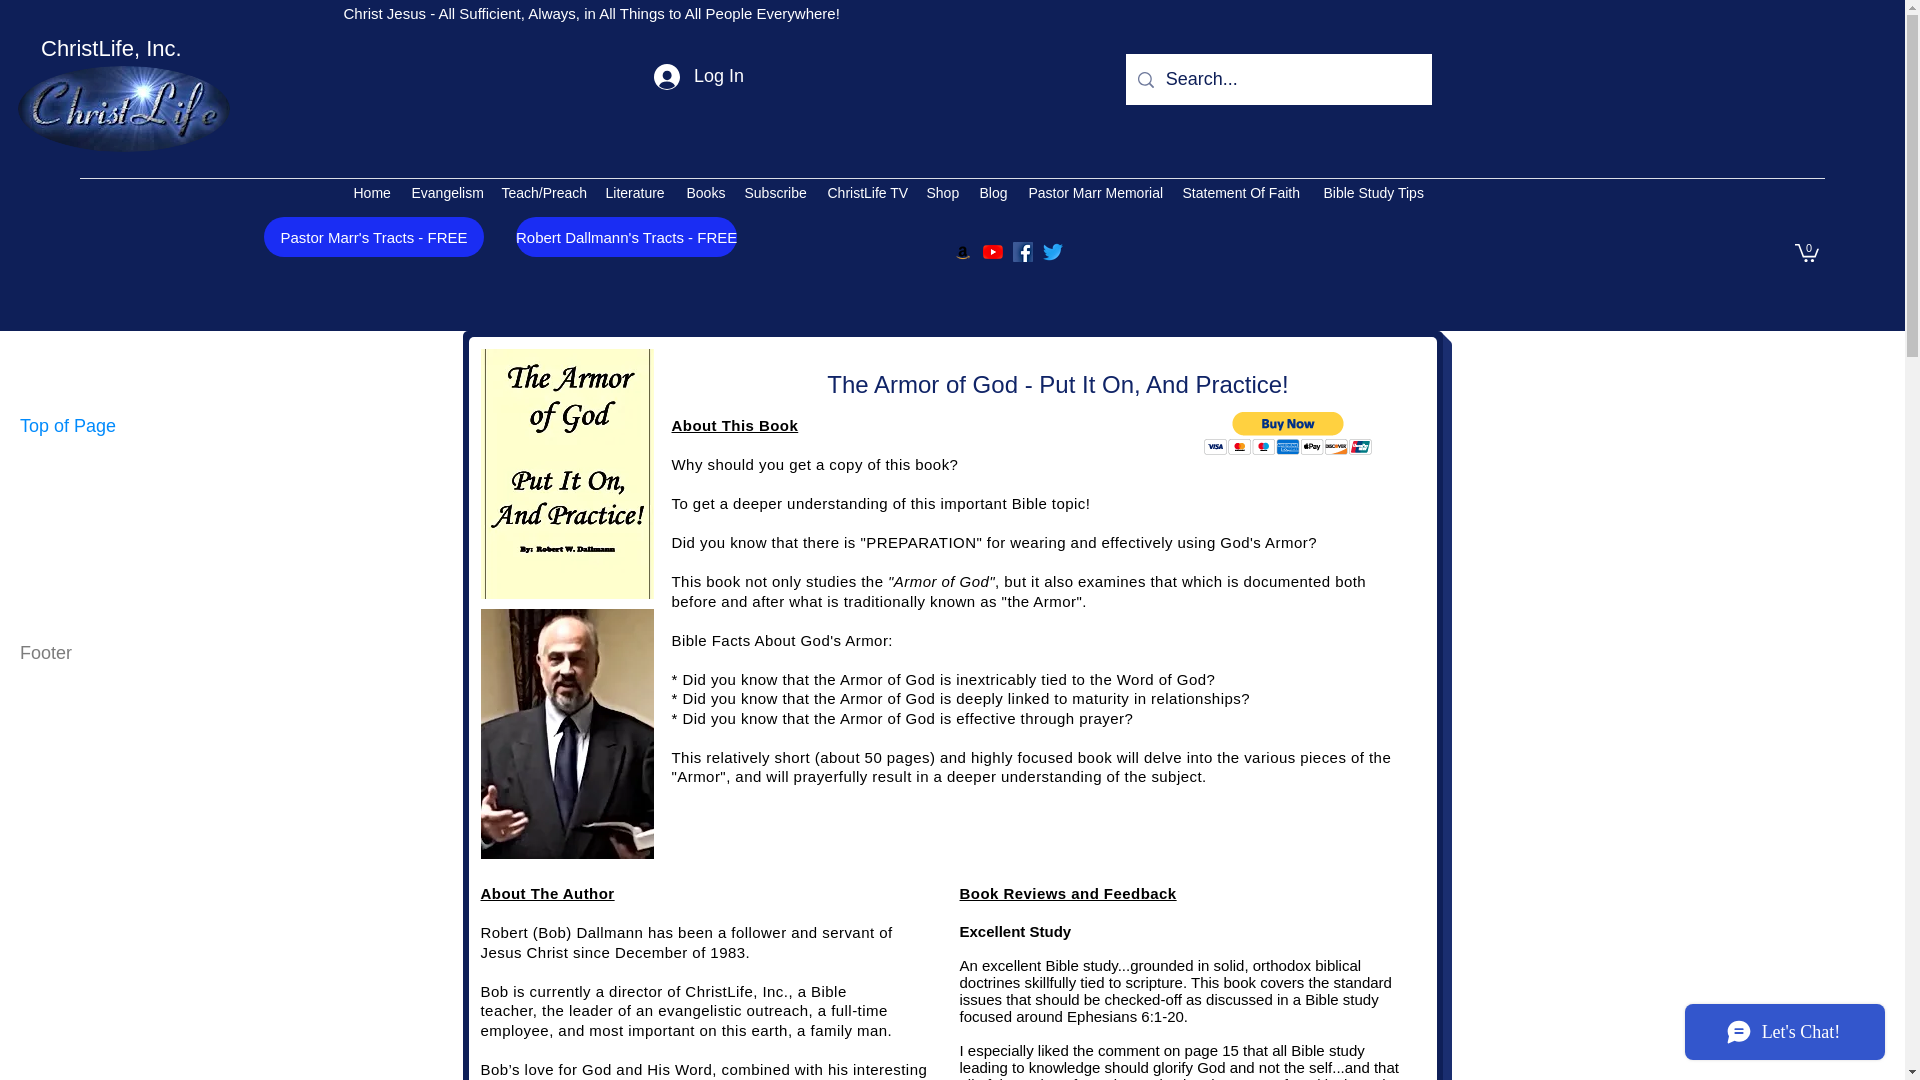 The image size is (1920, 1080). What do you see at coordinates (775, 193) in the screenshot?
I see `Subscribe` at bounding box center [775, 193].